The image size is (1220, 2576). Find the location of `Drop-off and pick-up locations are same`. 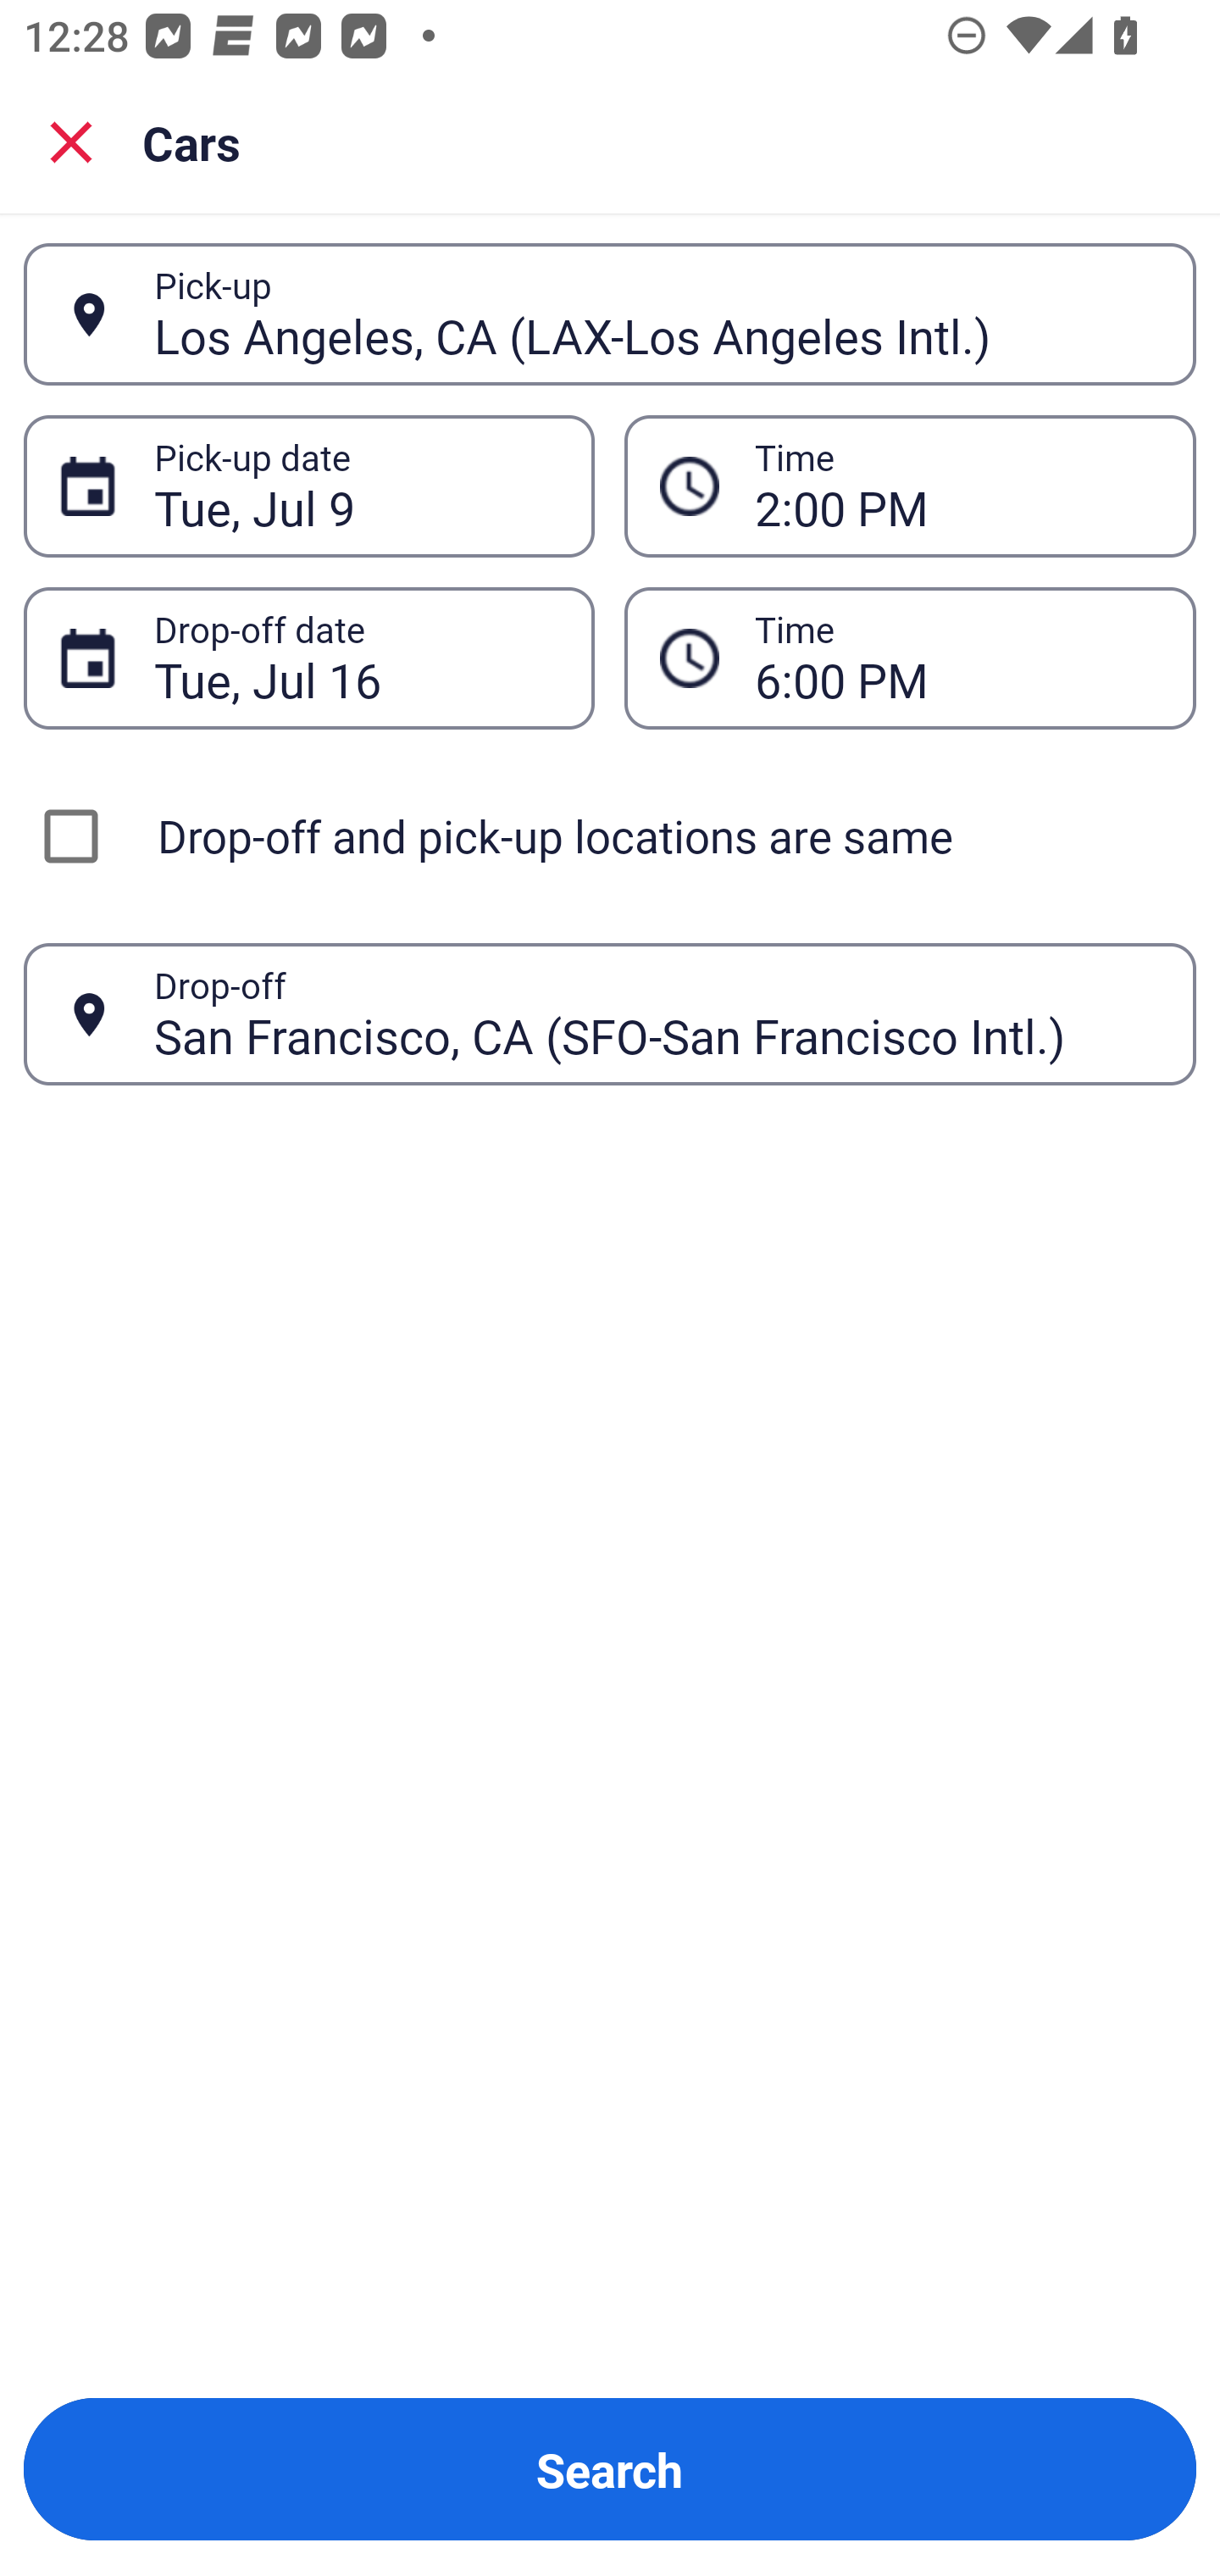

Drop-off and pick-up locations are same is located at coordinates (610, 836).